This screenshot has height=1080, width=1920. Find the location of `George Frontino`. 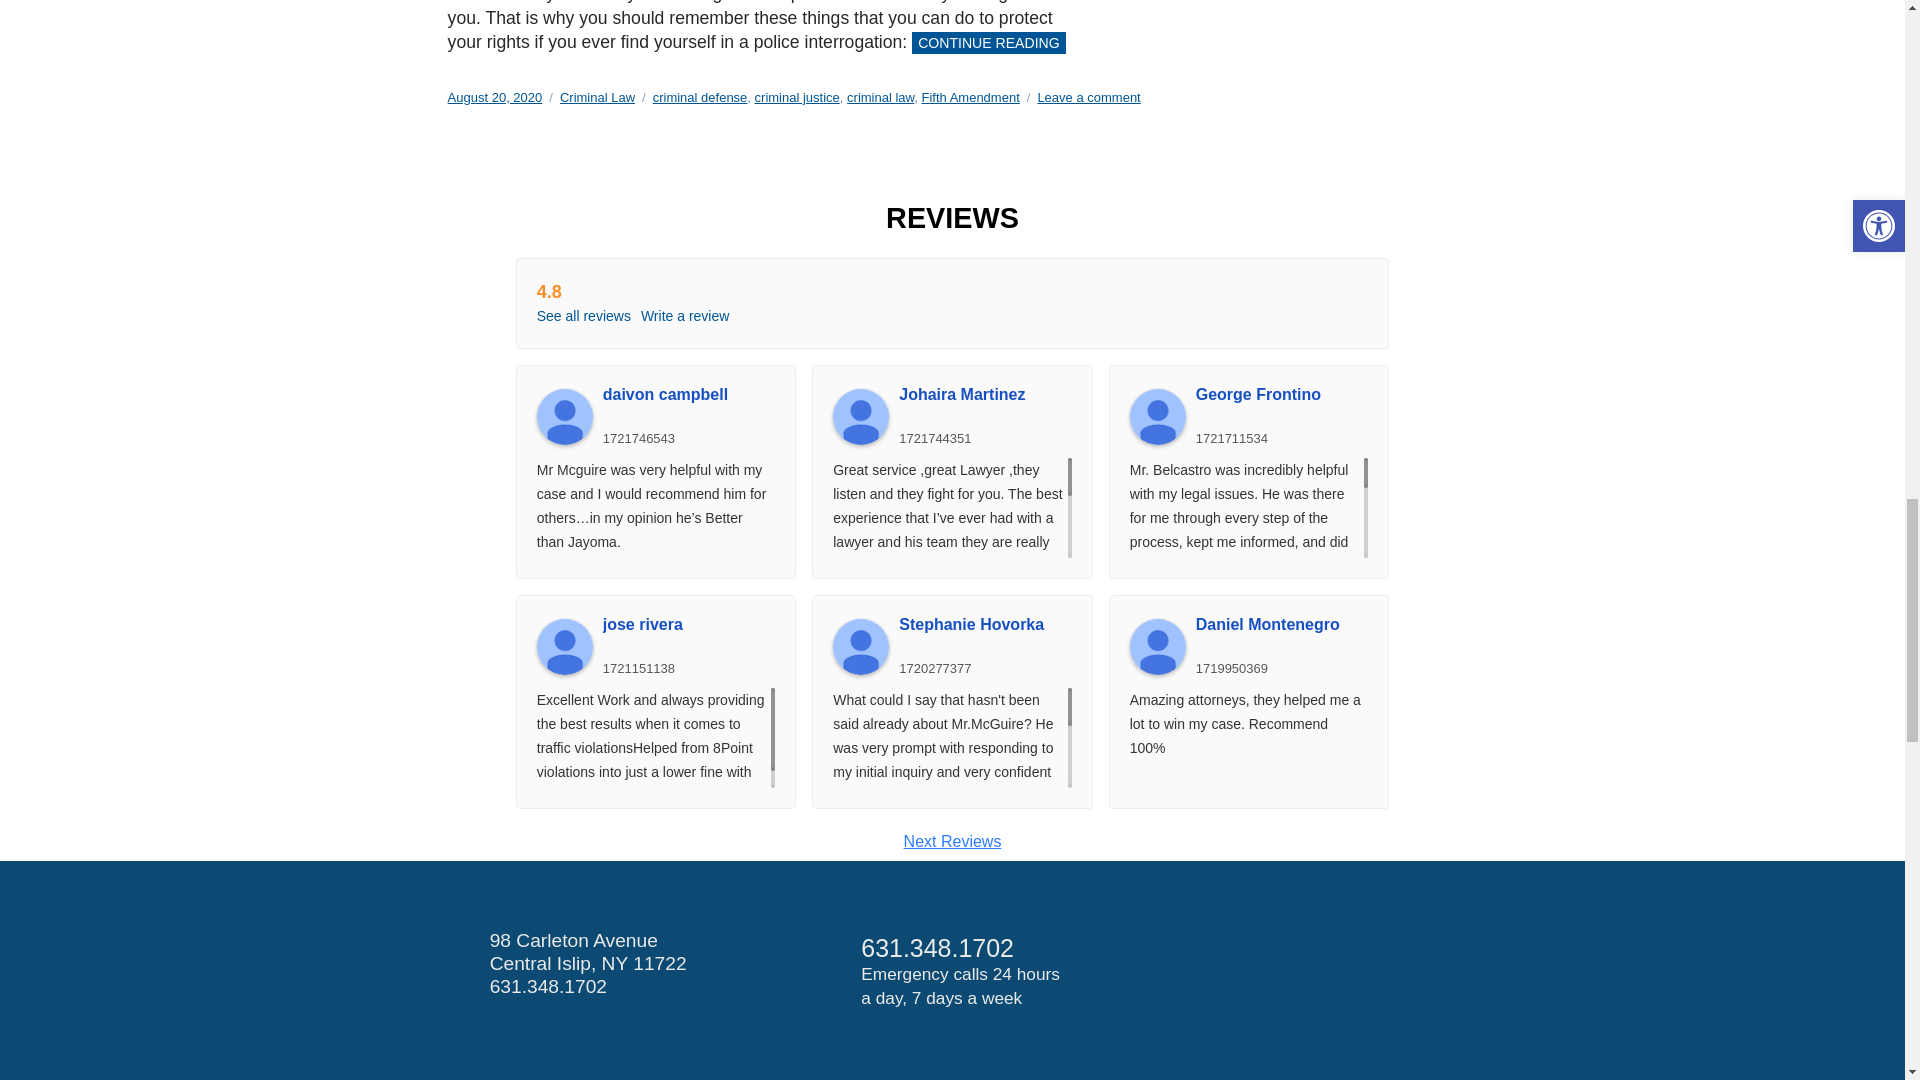

George Frontino is located at coordinates (1282, 394).